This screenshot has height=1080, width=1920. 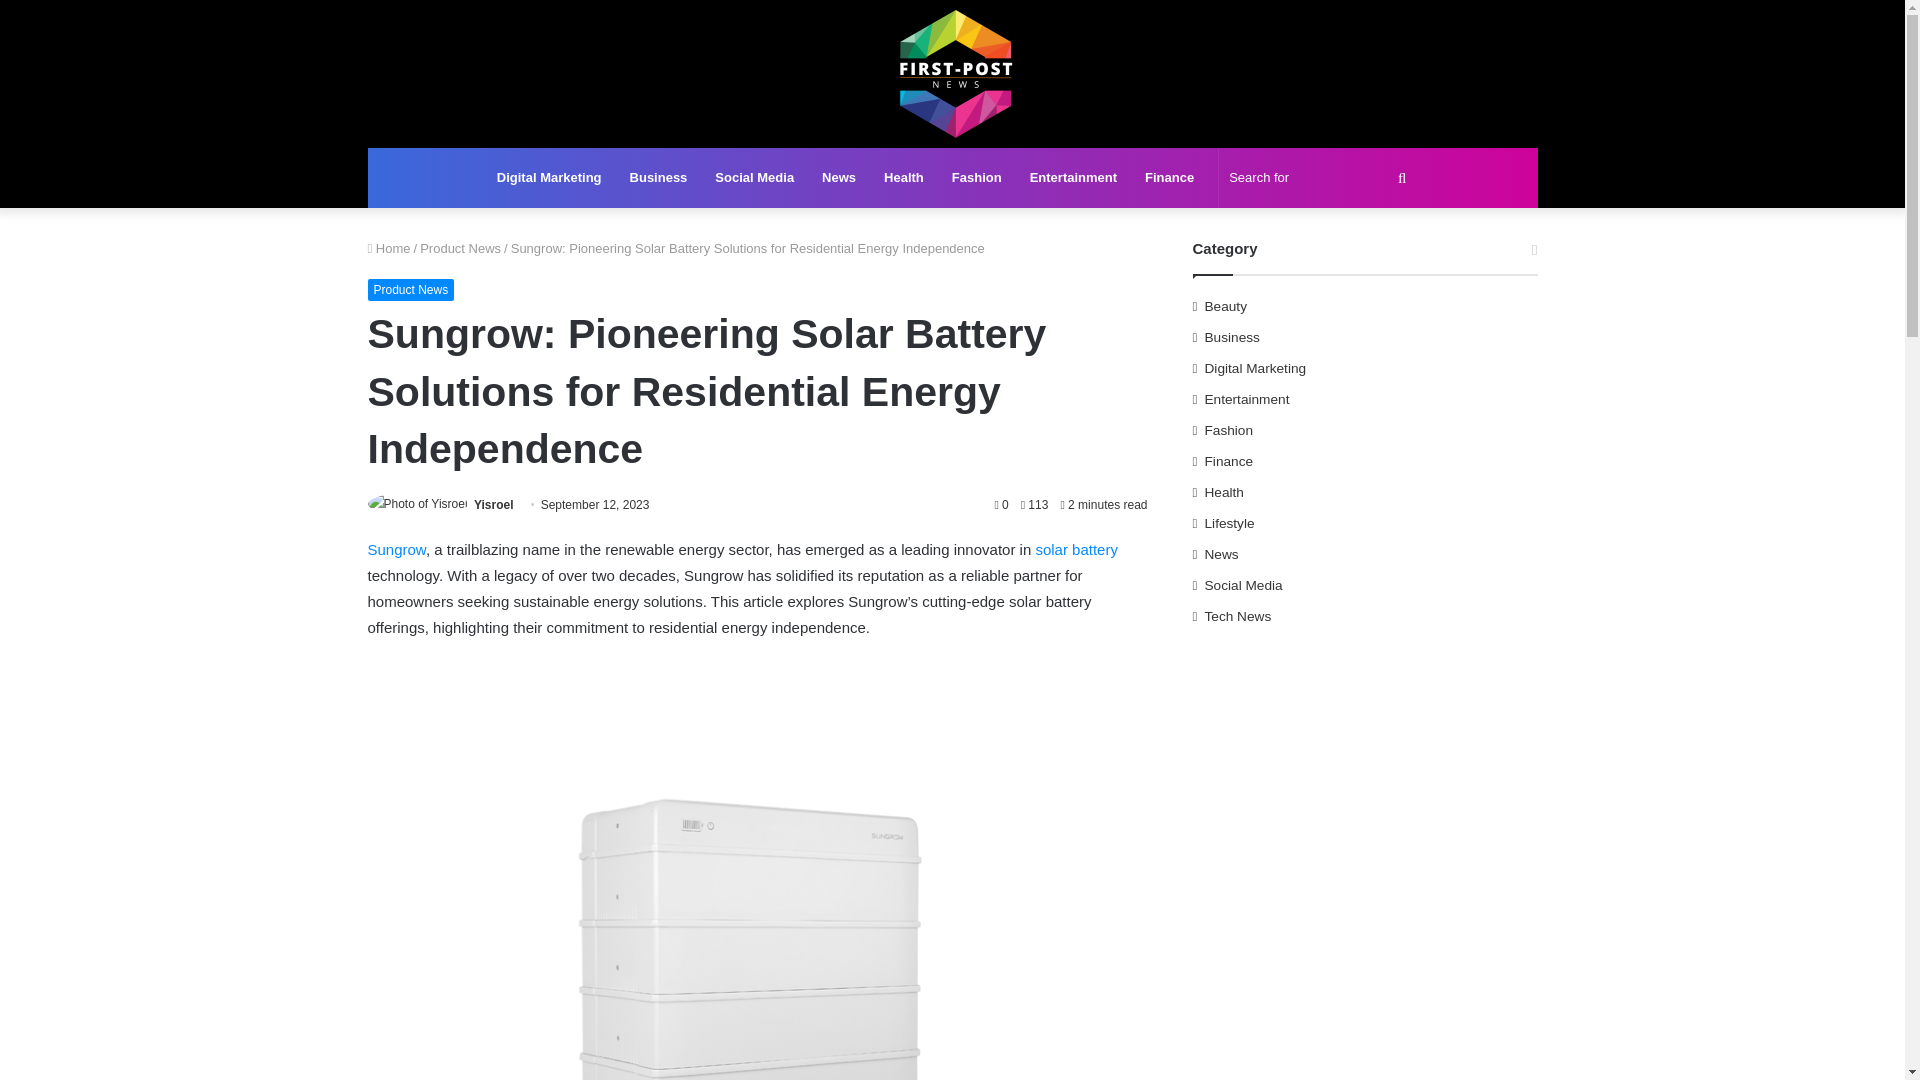 I want to click on Finance, so click(x=1168, y=178).